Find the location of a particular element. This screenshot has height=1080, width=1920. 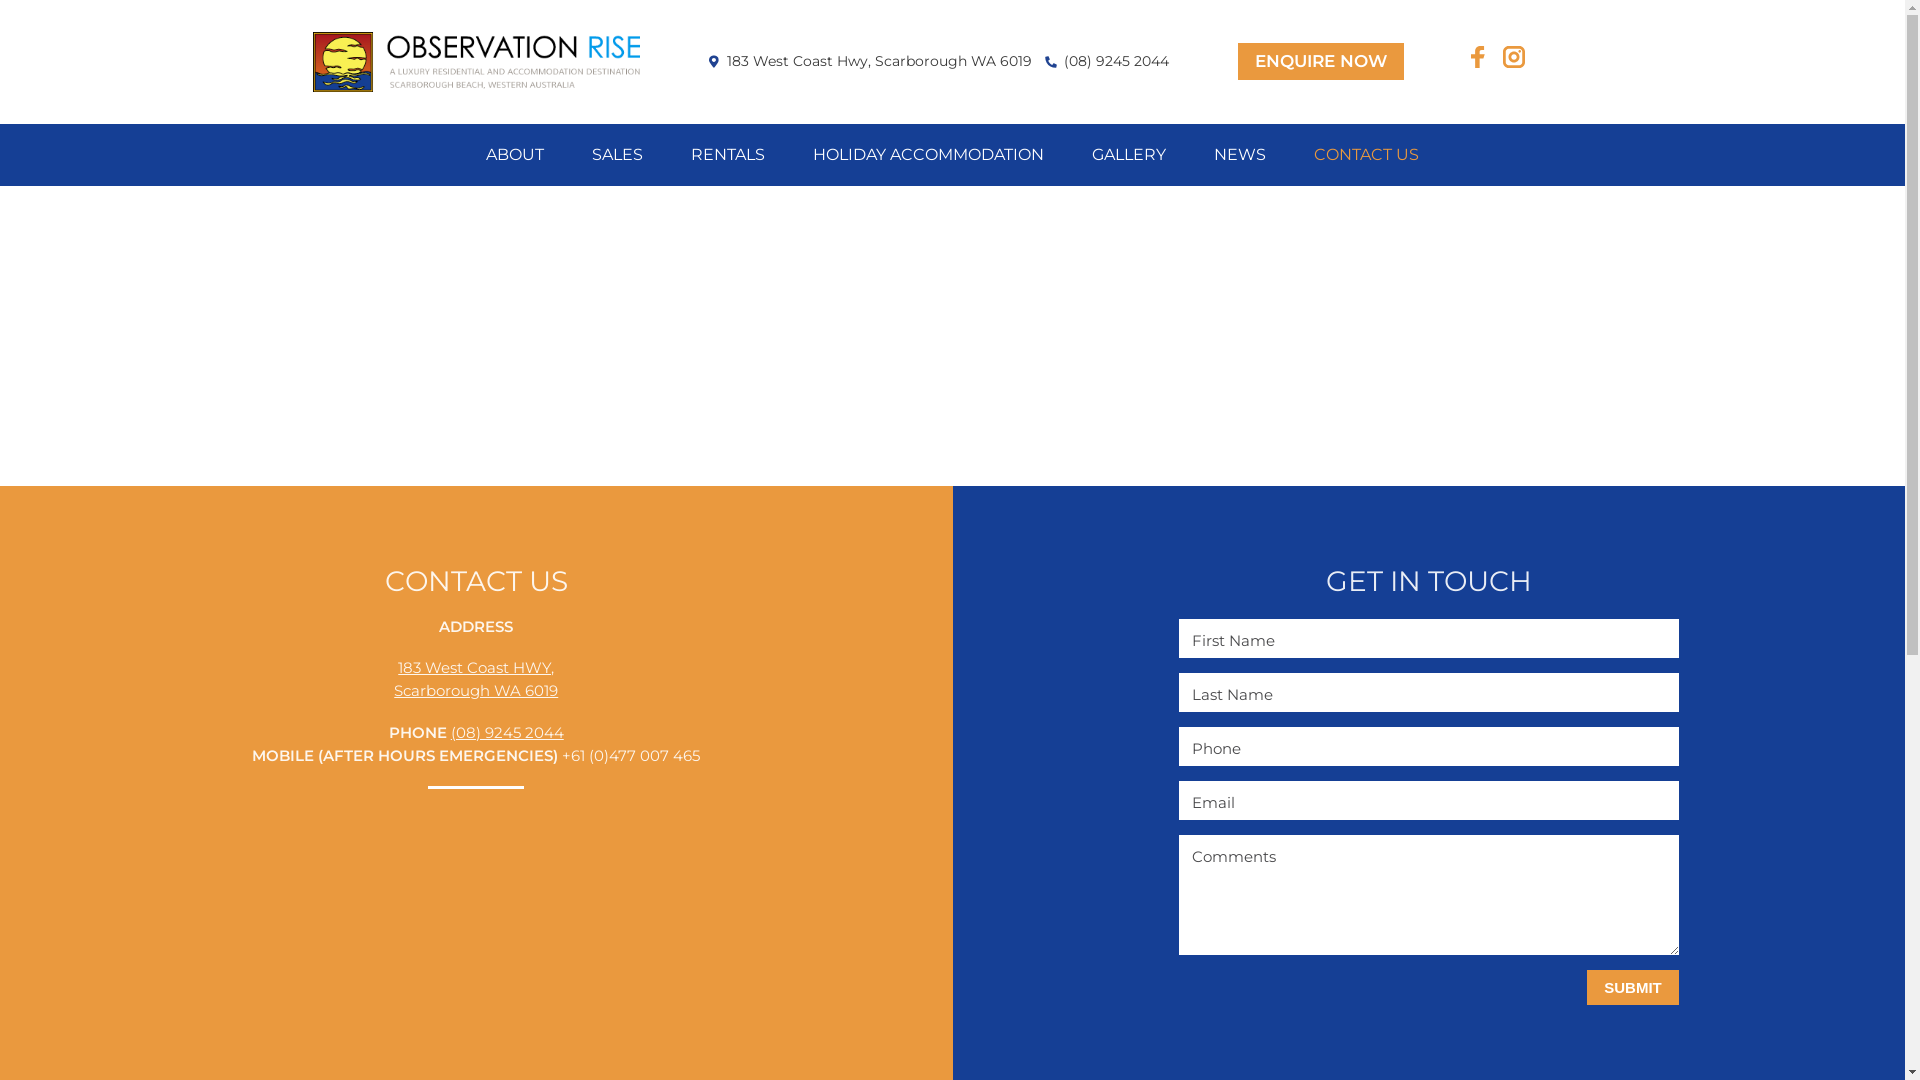

SALES is located at coordinates (618, 155).